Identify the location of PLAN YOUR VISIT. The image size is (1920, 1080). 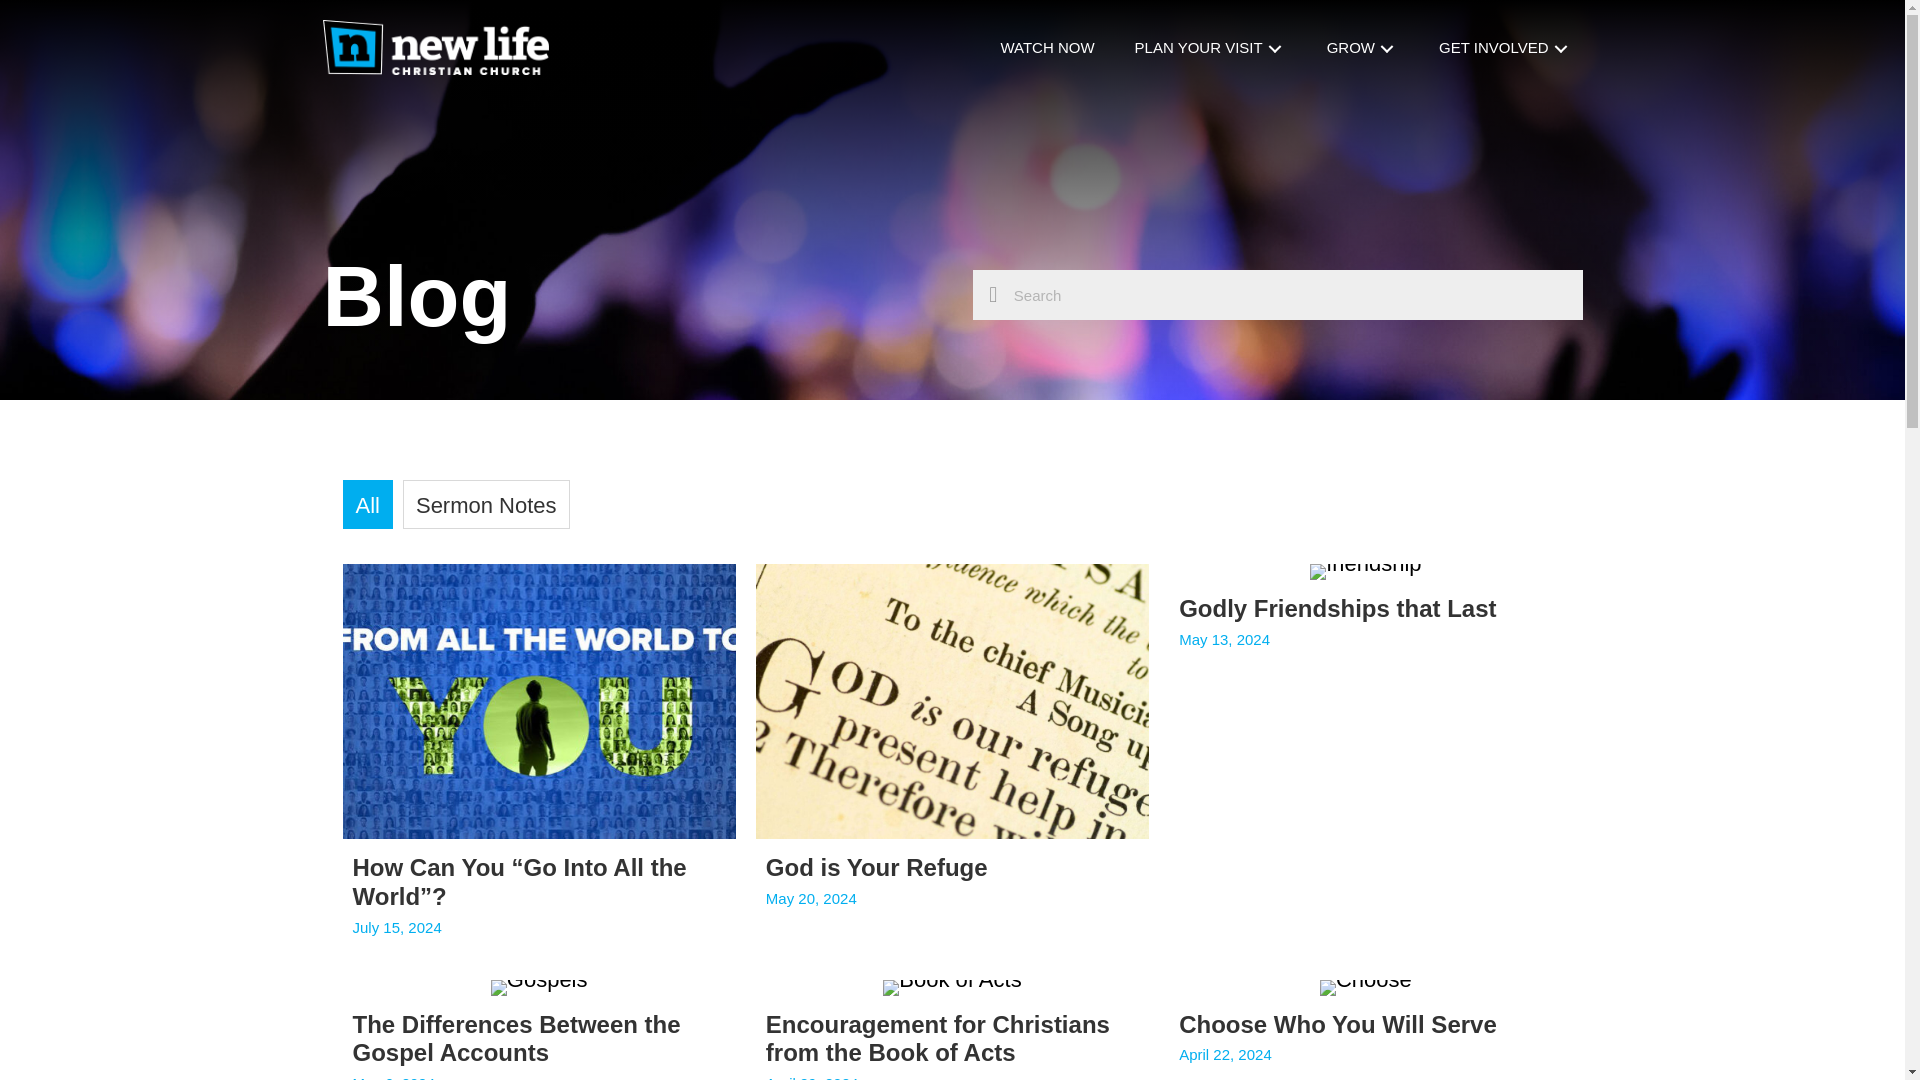
(1211, 49).